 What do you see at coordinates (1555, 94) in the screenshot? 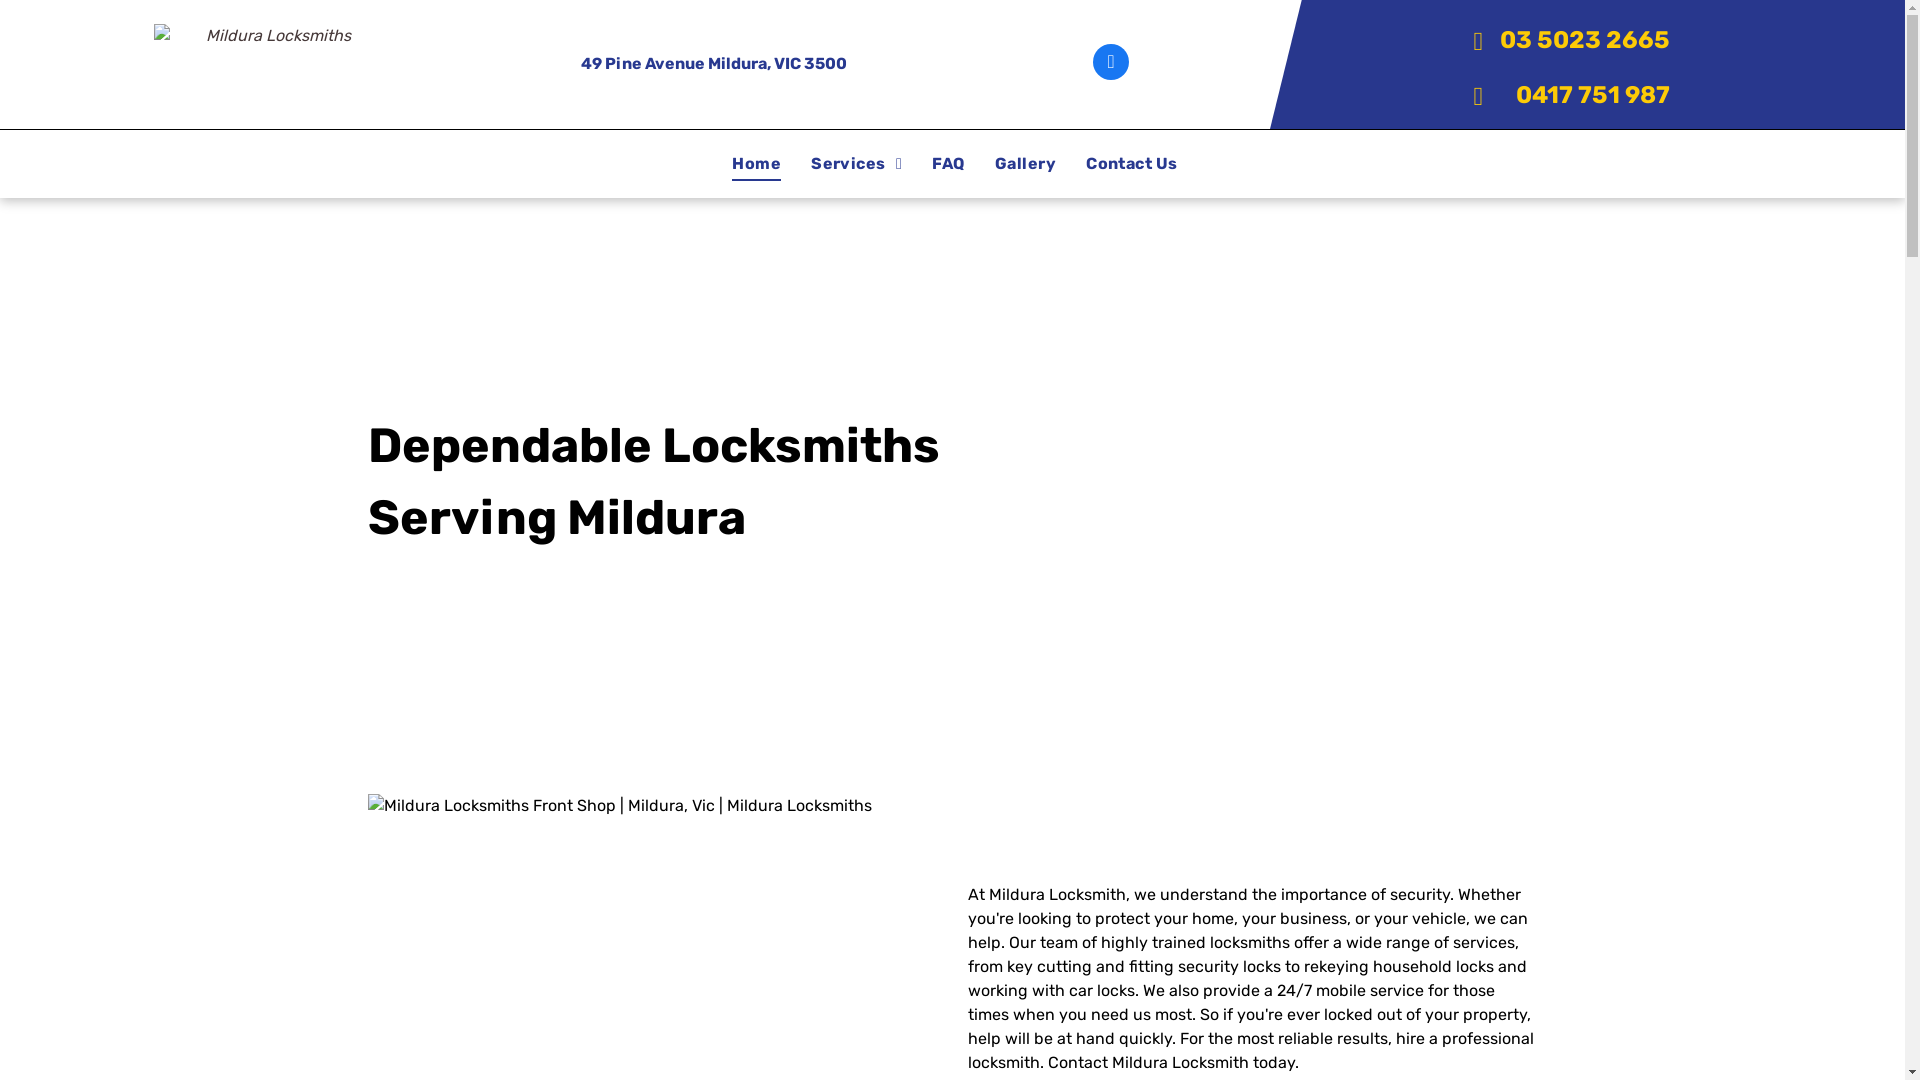
I see `0417 751 987` at bounding box center [1555, 94].